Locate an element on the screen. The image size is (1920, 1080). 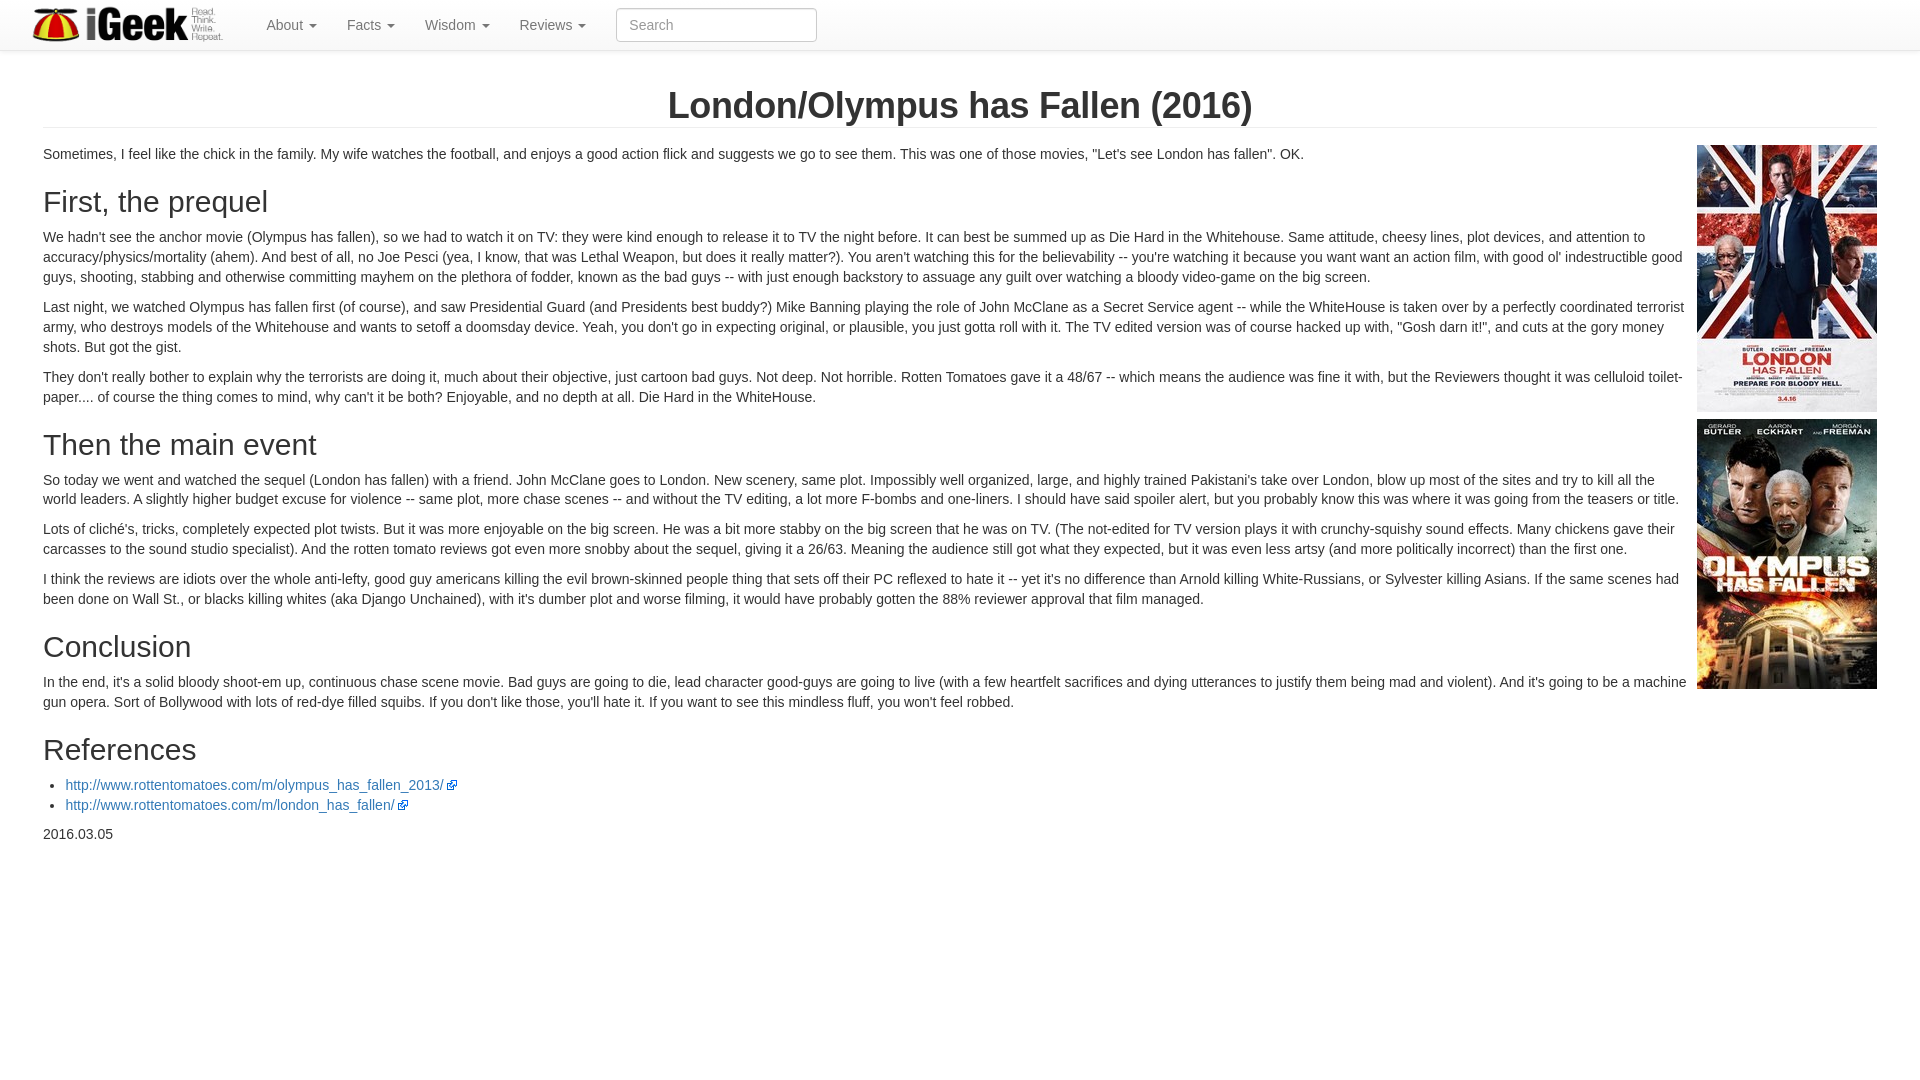
Wisdom is located at coordinates (456, 24).